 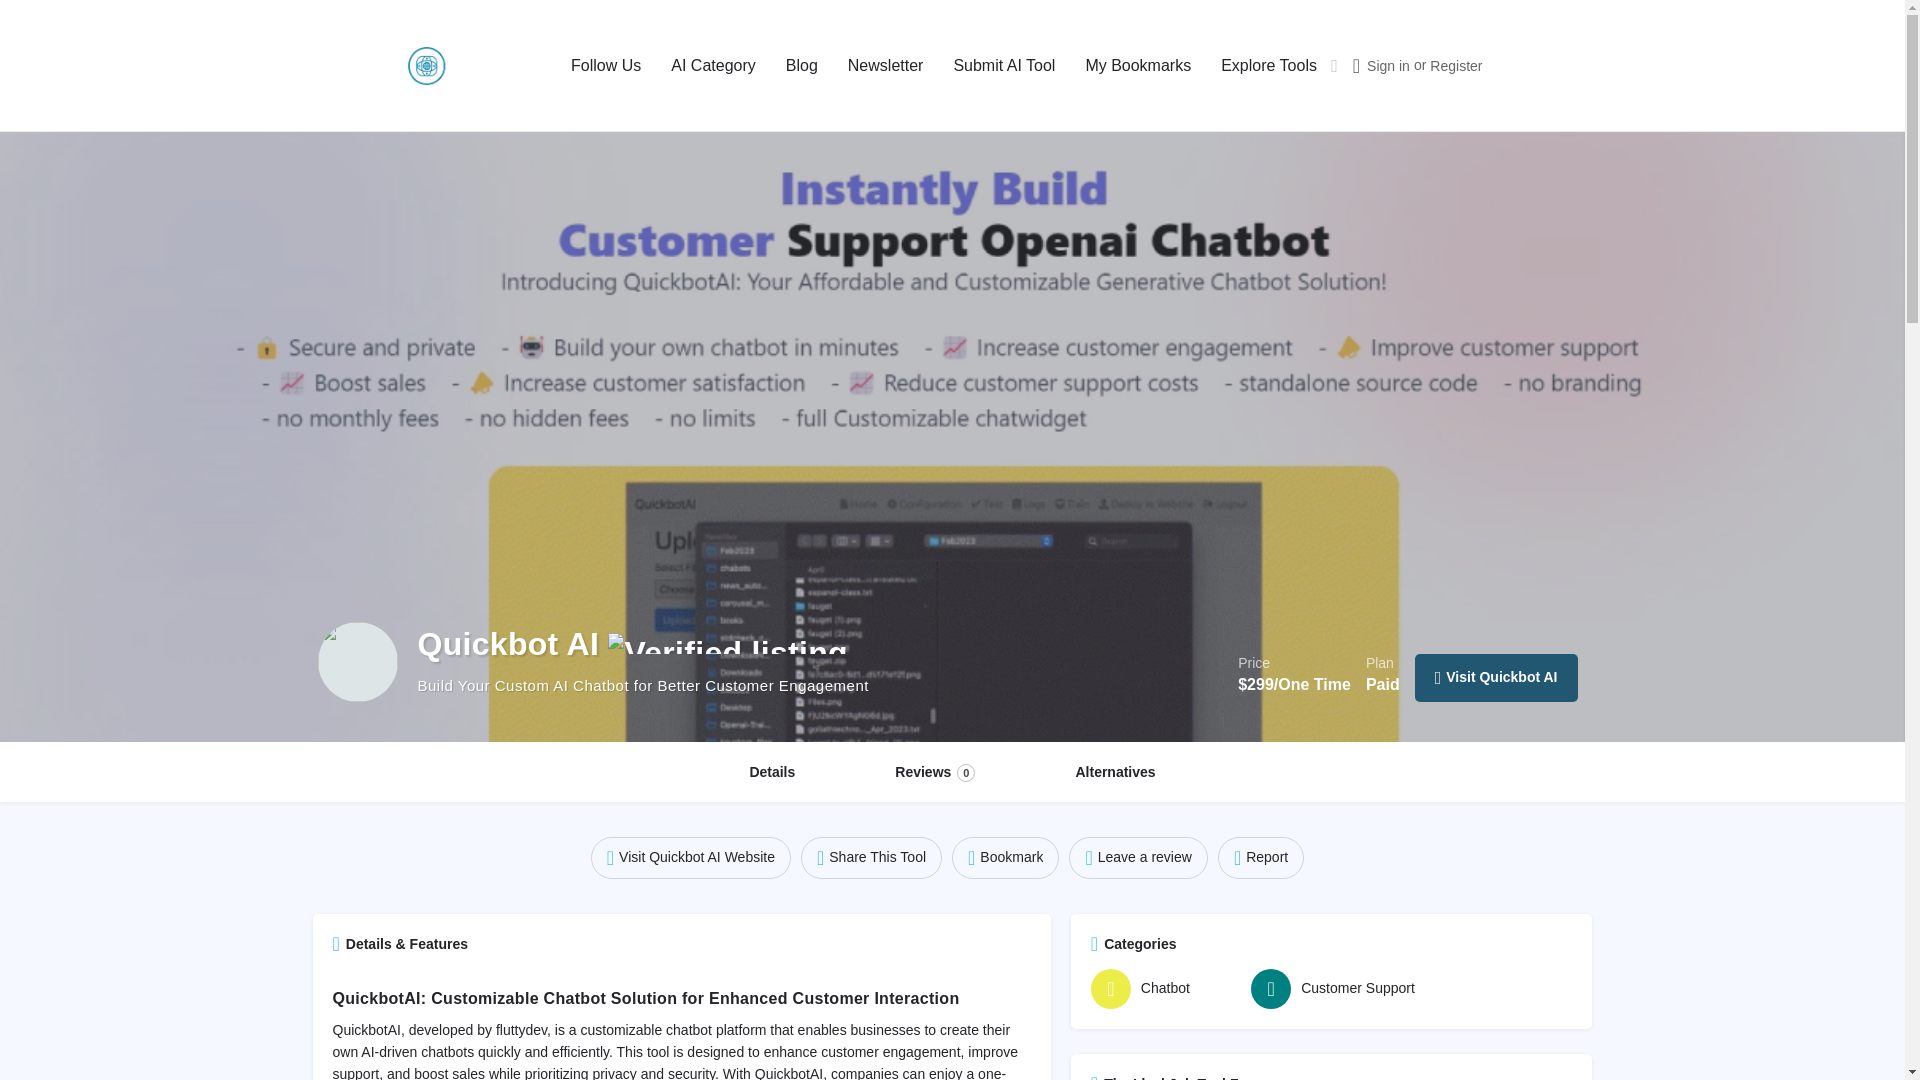 I want to click on Category, so click(x=712, y=66).